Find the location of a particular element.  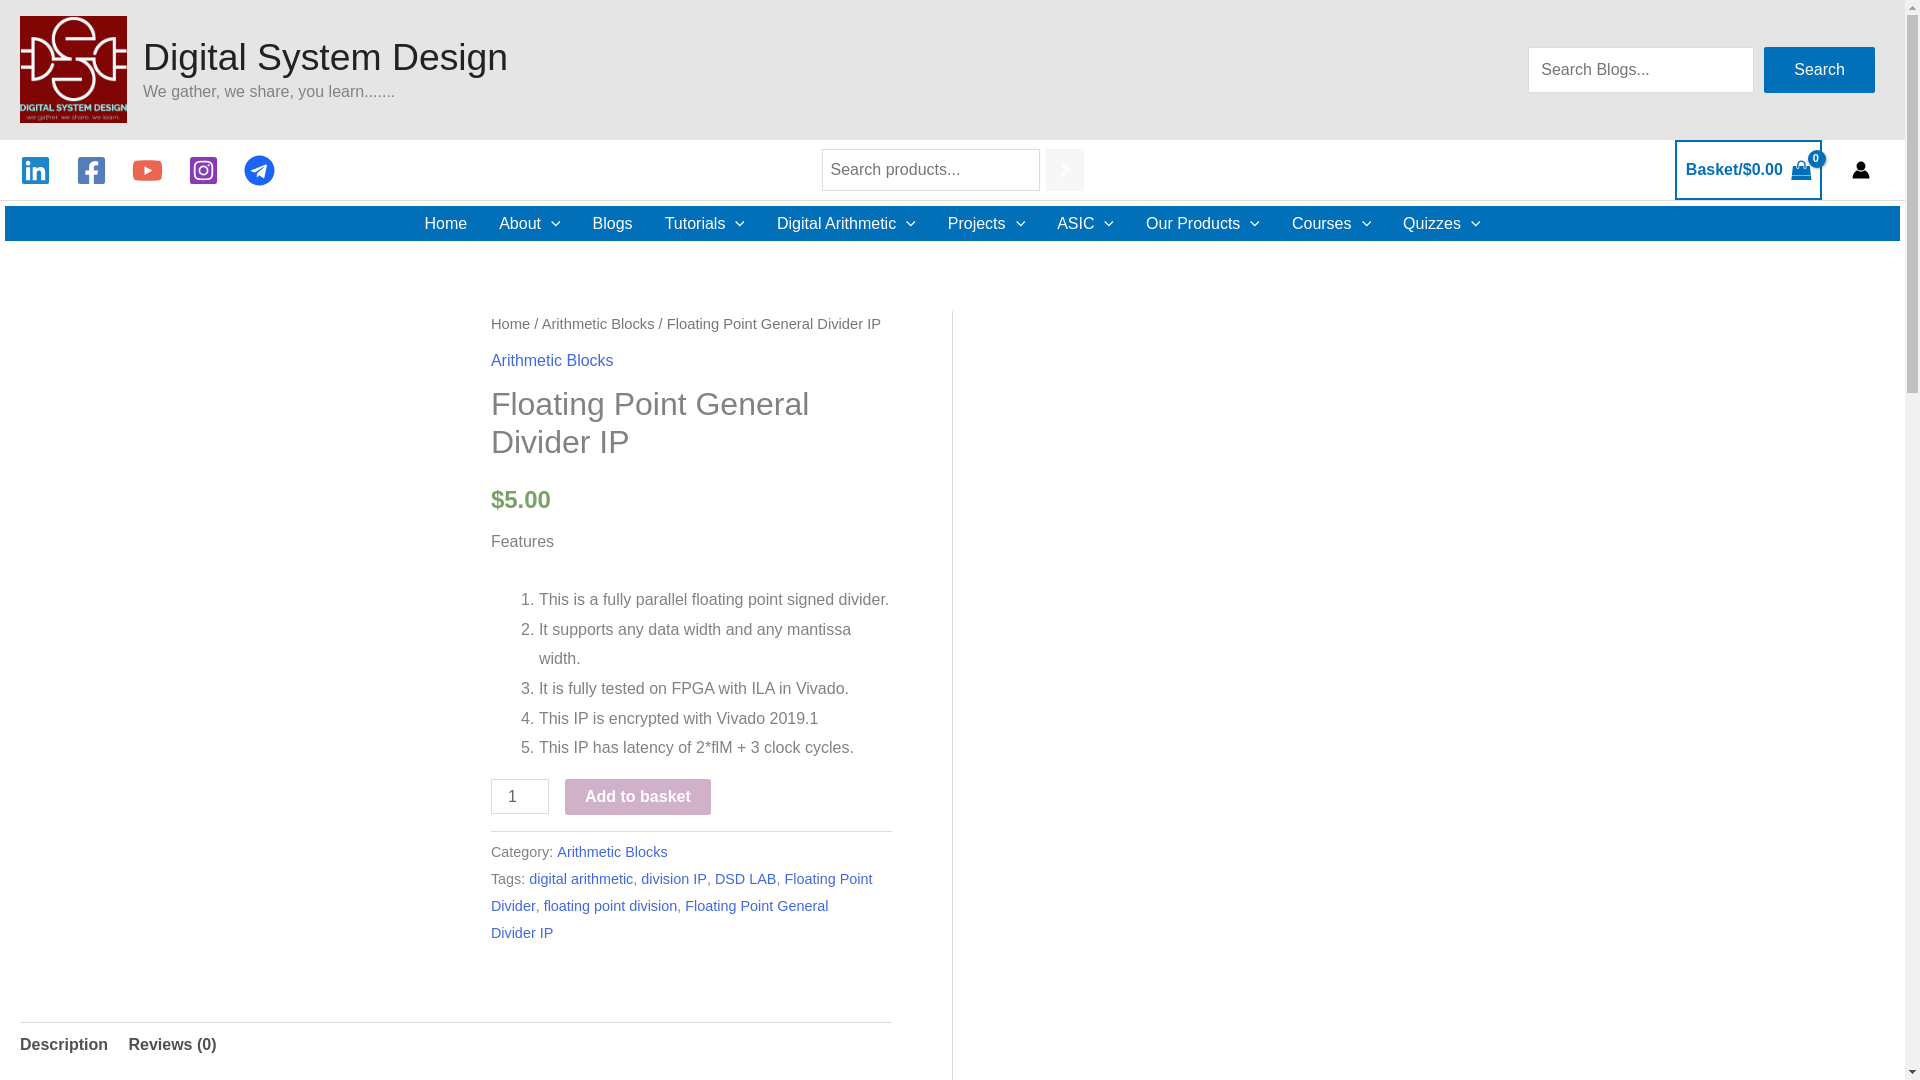

Blogs is located at coordinates (612, 223).